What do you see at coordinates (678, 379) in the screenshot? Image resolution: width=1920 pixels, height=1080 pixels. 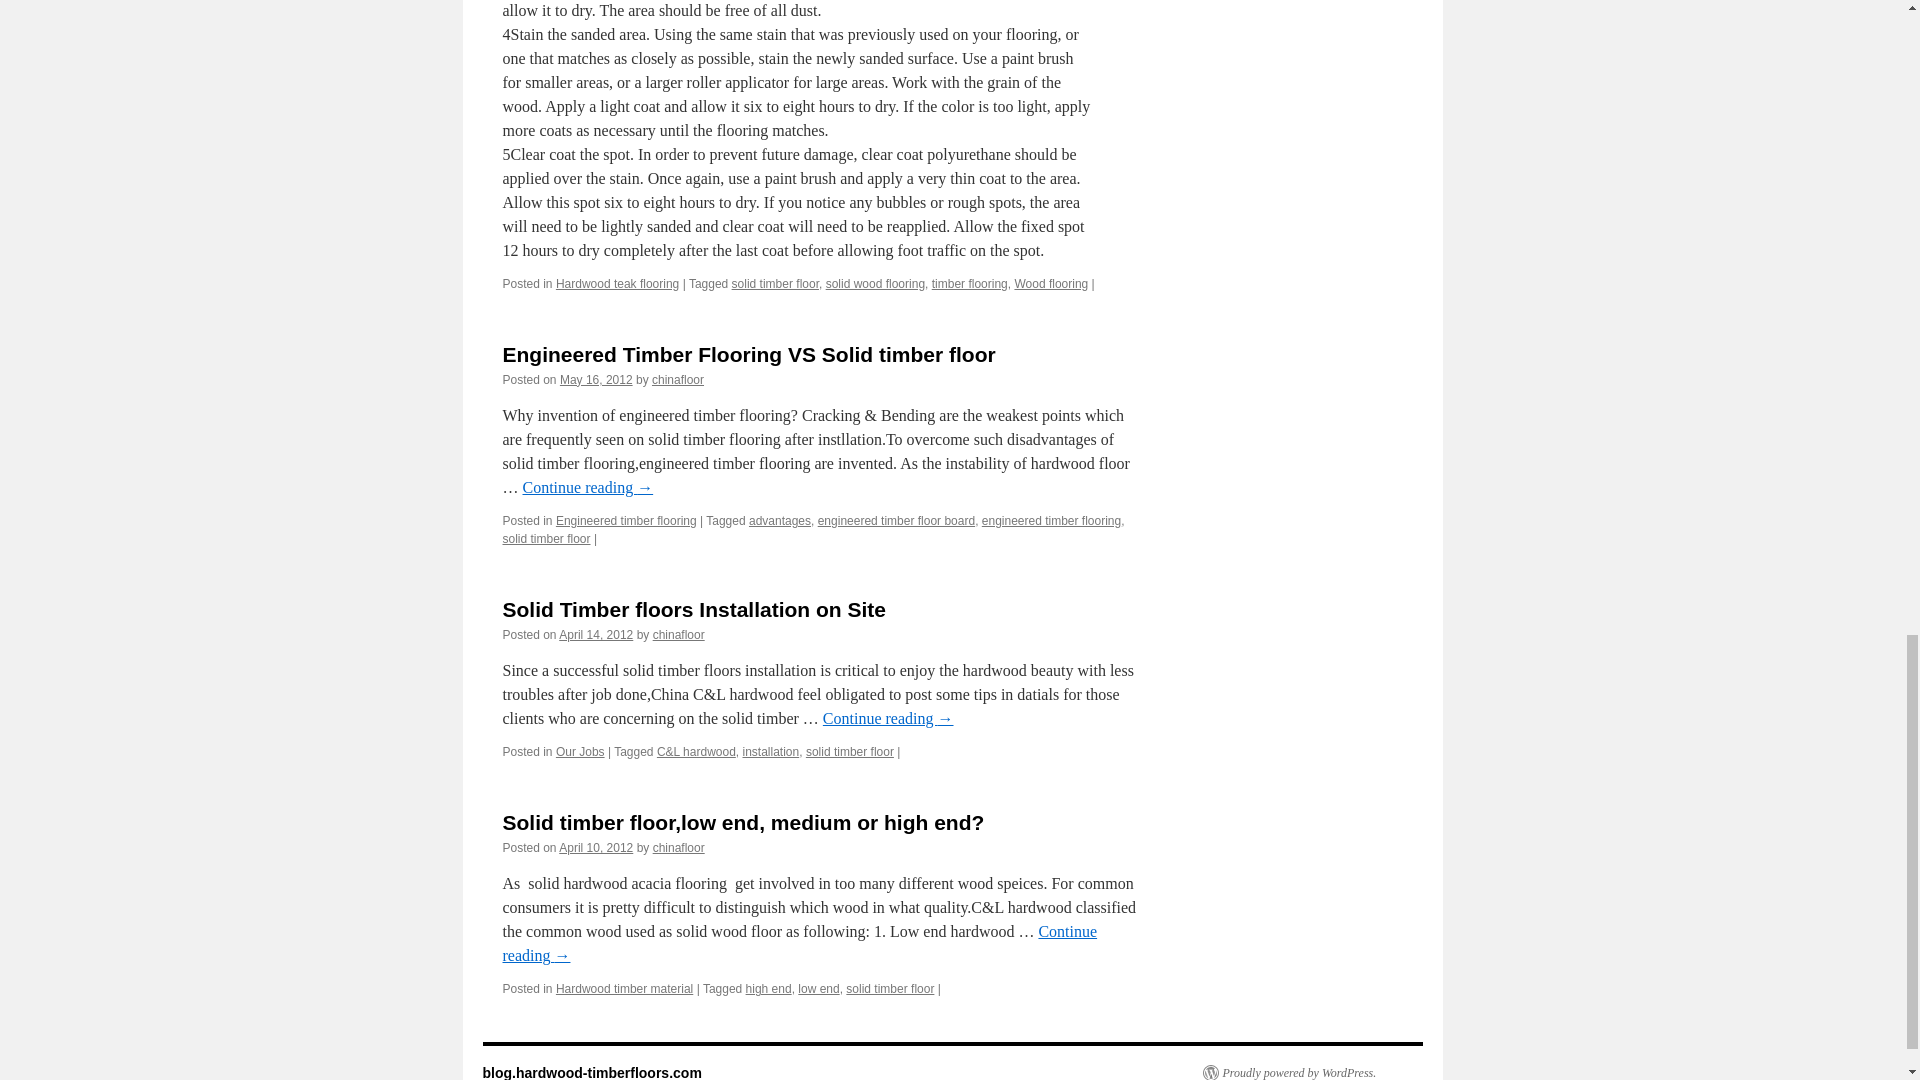 I see `chinafloor` at bounding box center [678, 379].